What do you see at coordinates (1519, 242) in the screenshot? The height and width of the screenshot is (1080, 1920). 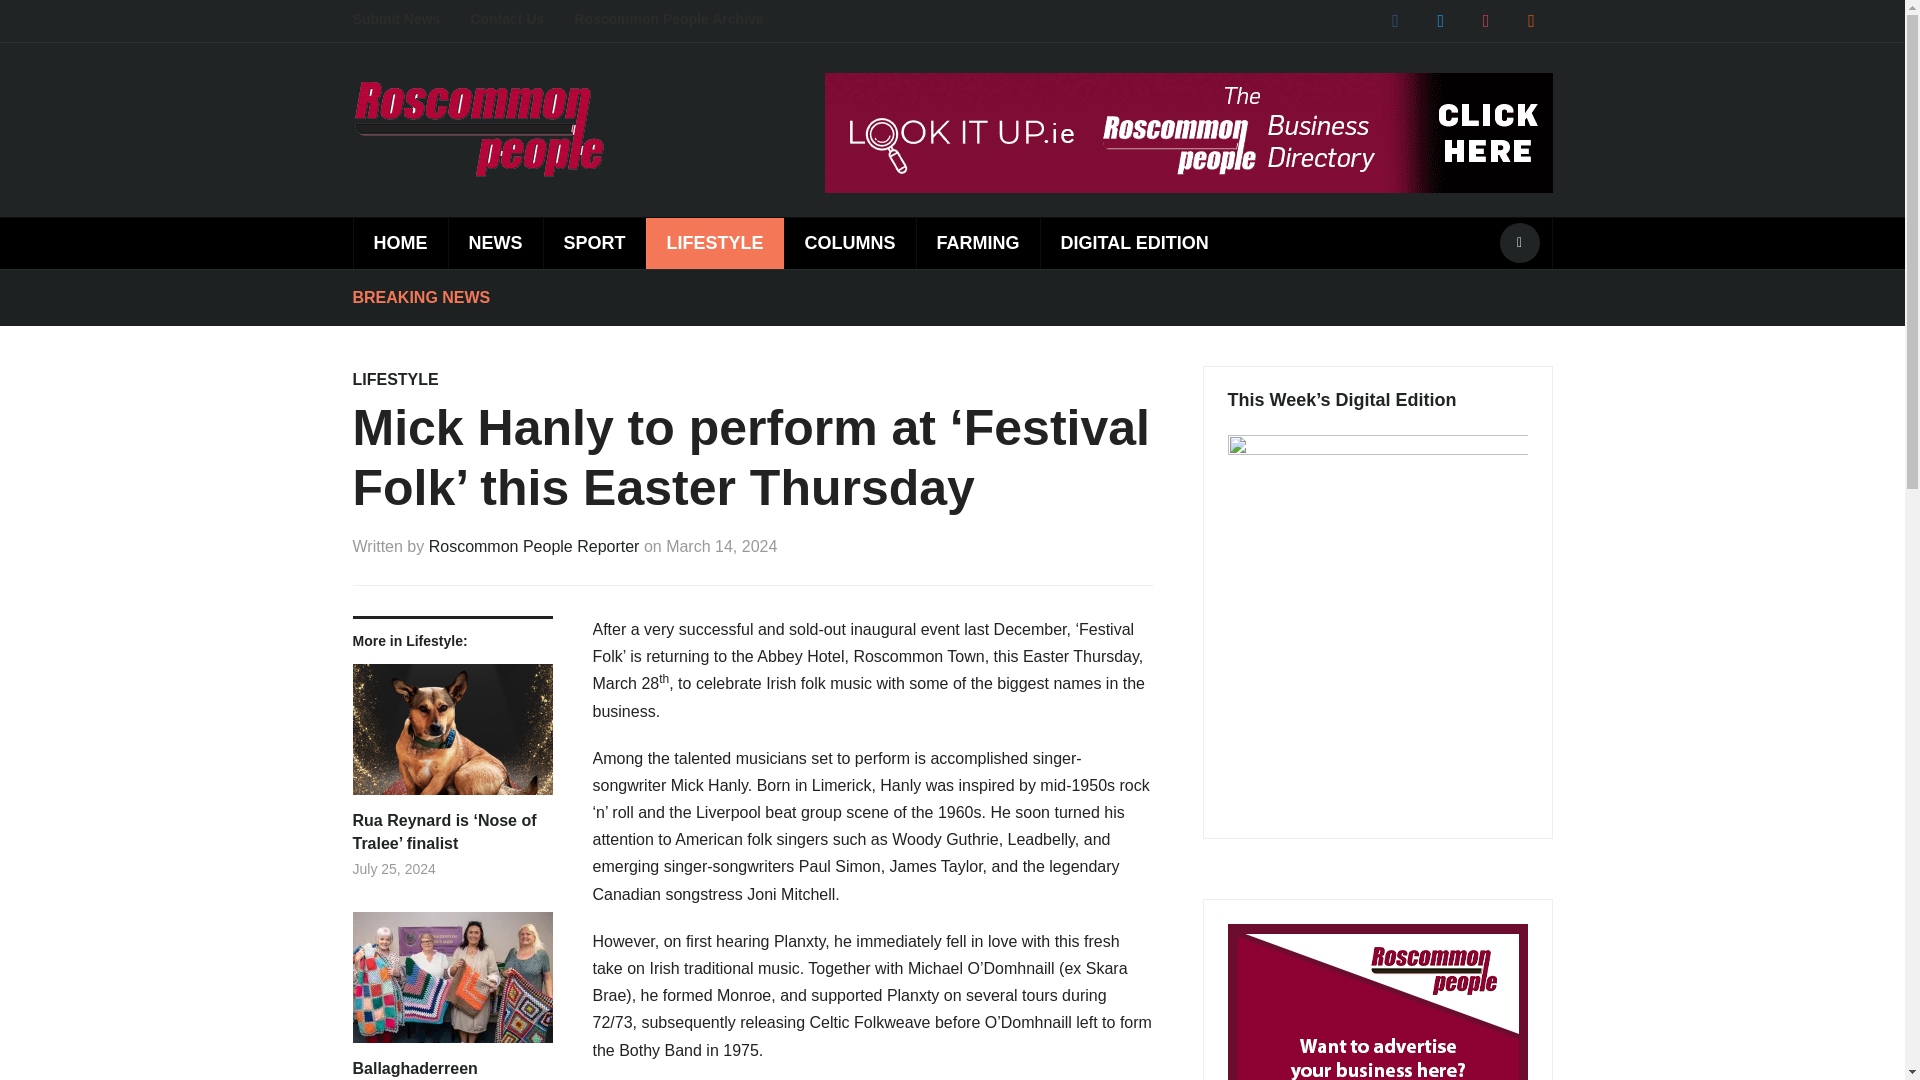 I see `Search` at bounding box center [1519, 242].